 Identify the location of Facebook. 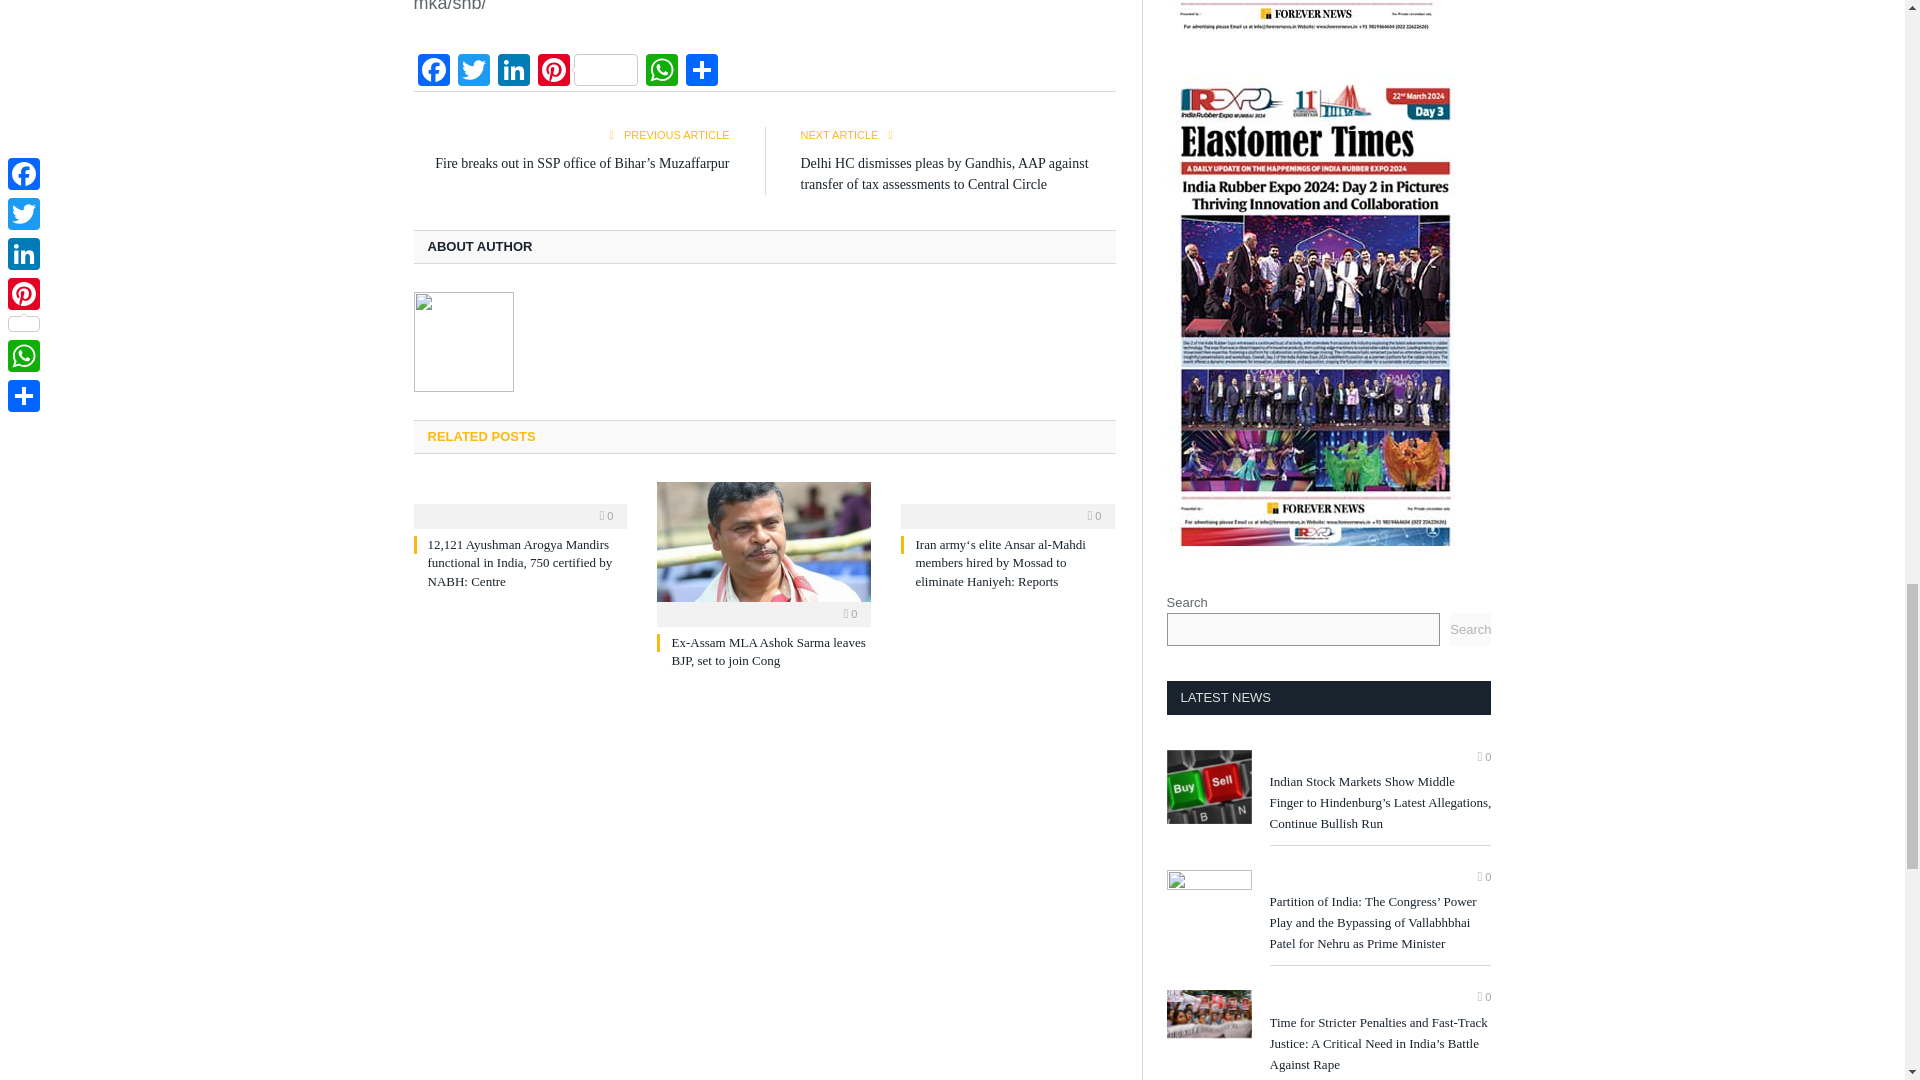
(434, 72).